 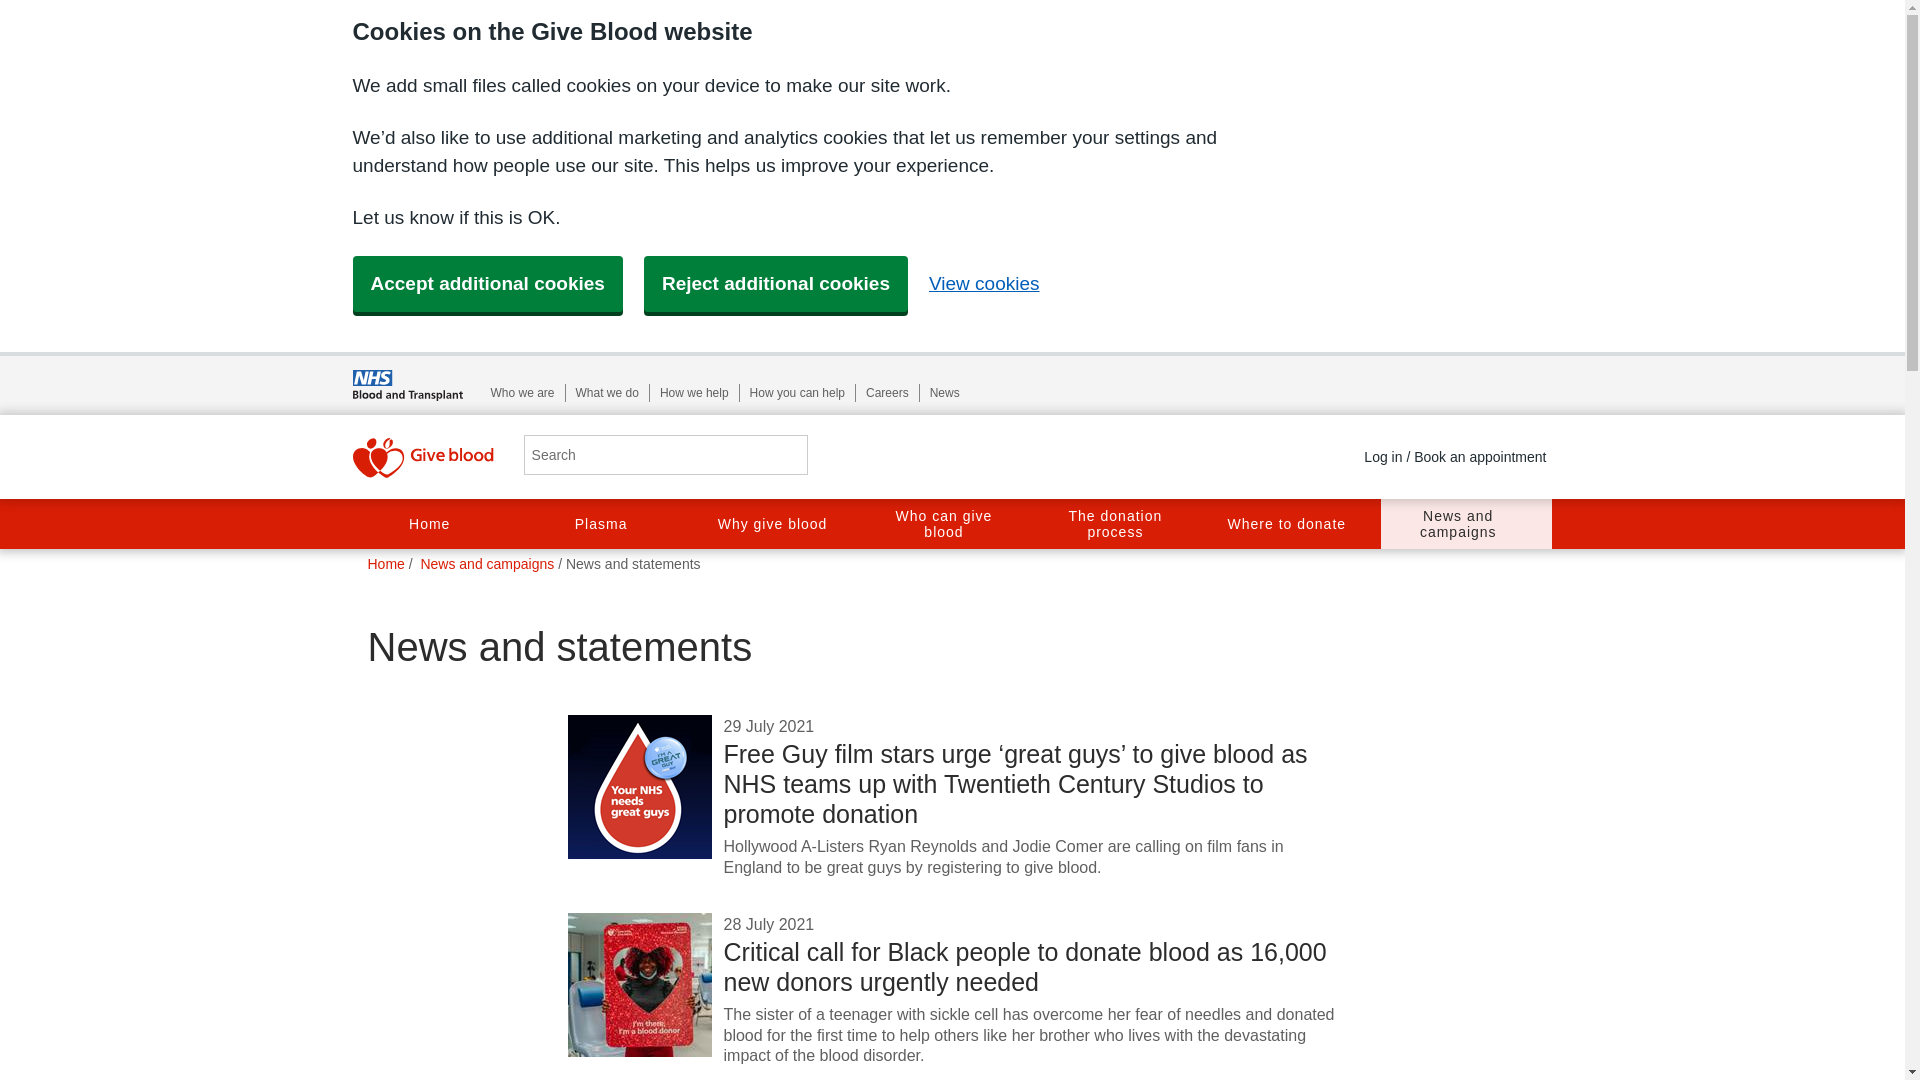 What do you see at coordinates (785, 456) in the screenshot?
I see `Search` at bounding box center [785, 456].